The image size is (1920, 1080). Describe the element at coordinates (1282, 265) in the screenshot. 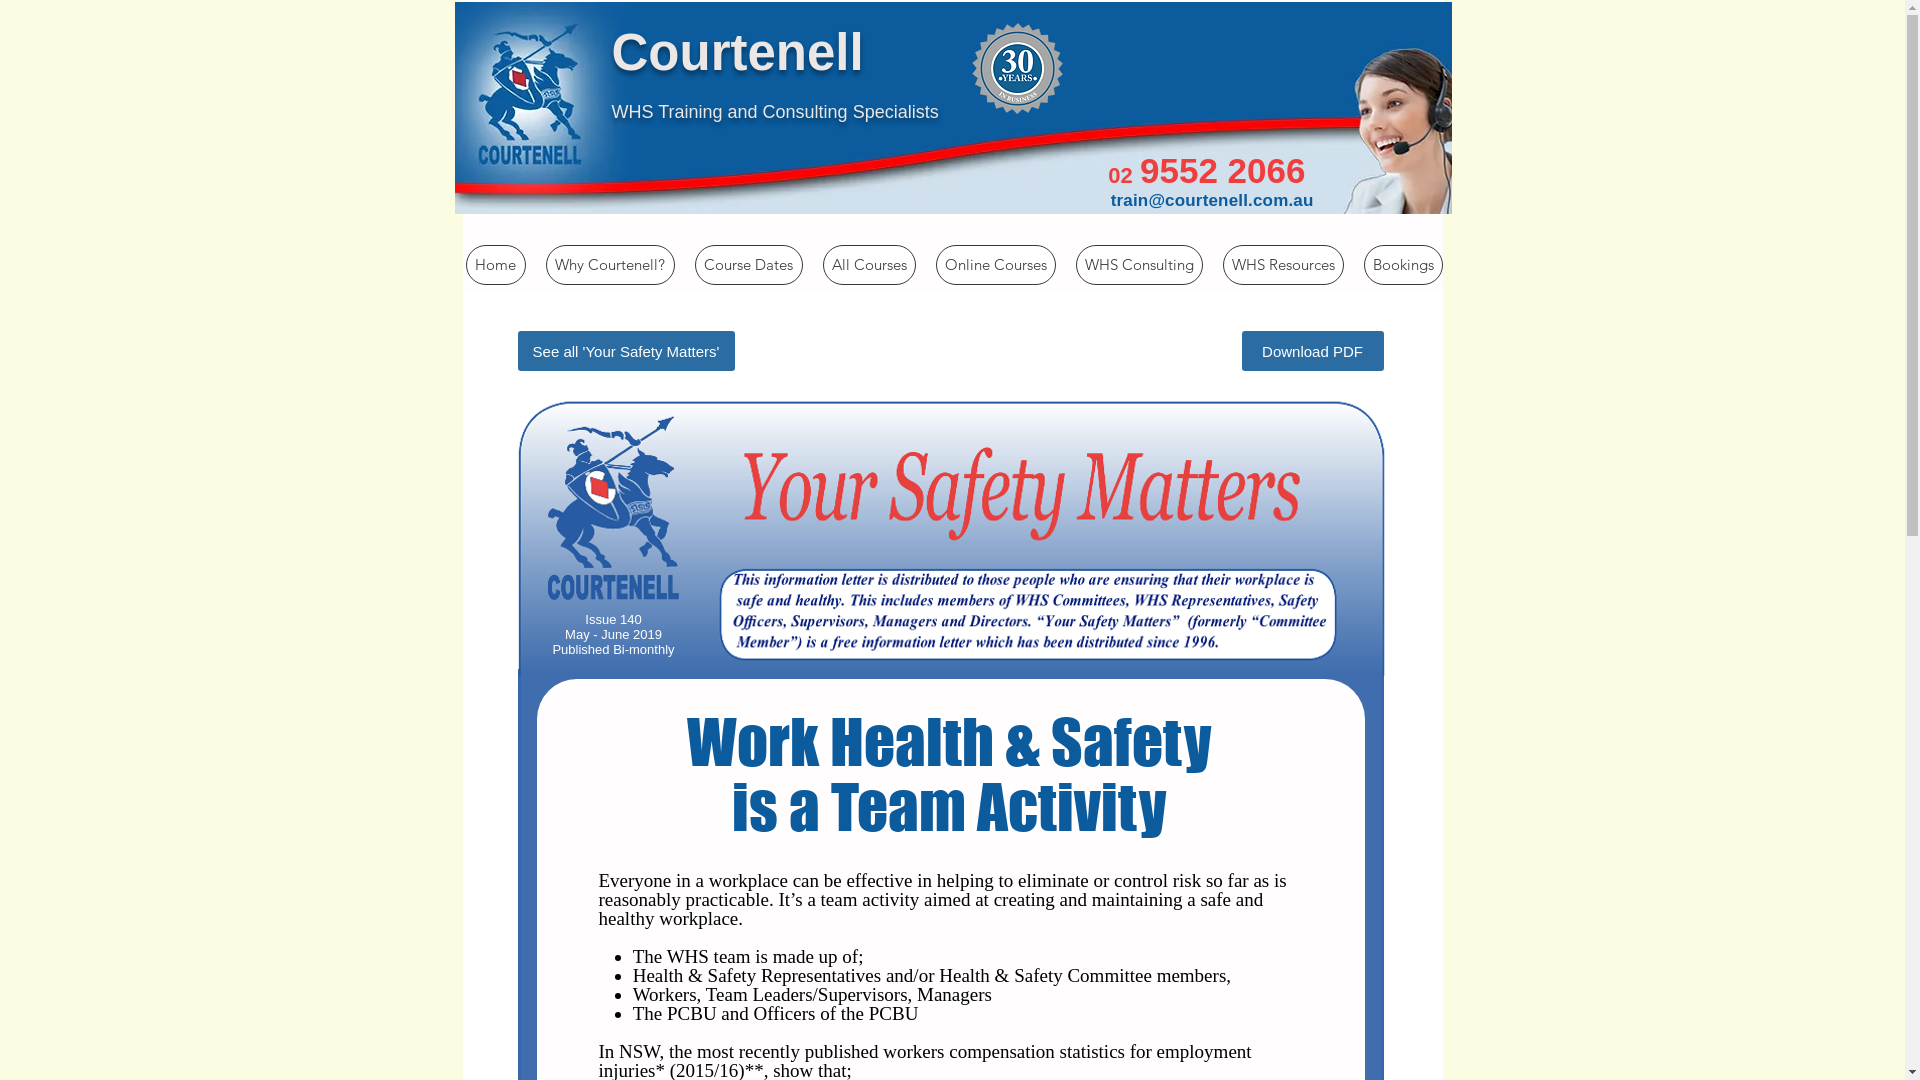

I see `WHS Resources` at that location.